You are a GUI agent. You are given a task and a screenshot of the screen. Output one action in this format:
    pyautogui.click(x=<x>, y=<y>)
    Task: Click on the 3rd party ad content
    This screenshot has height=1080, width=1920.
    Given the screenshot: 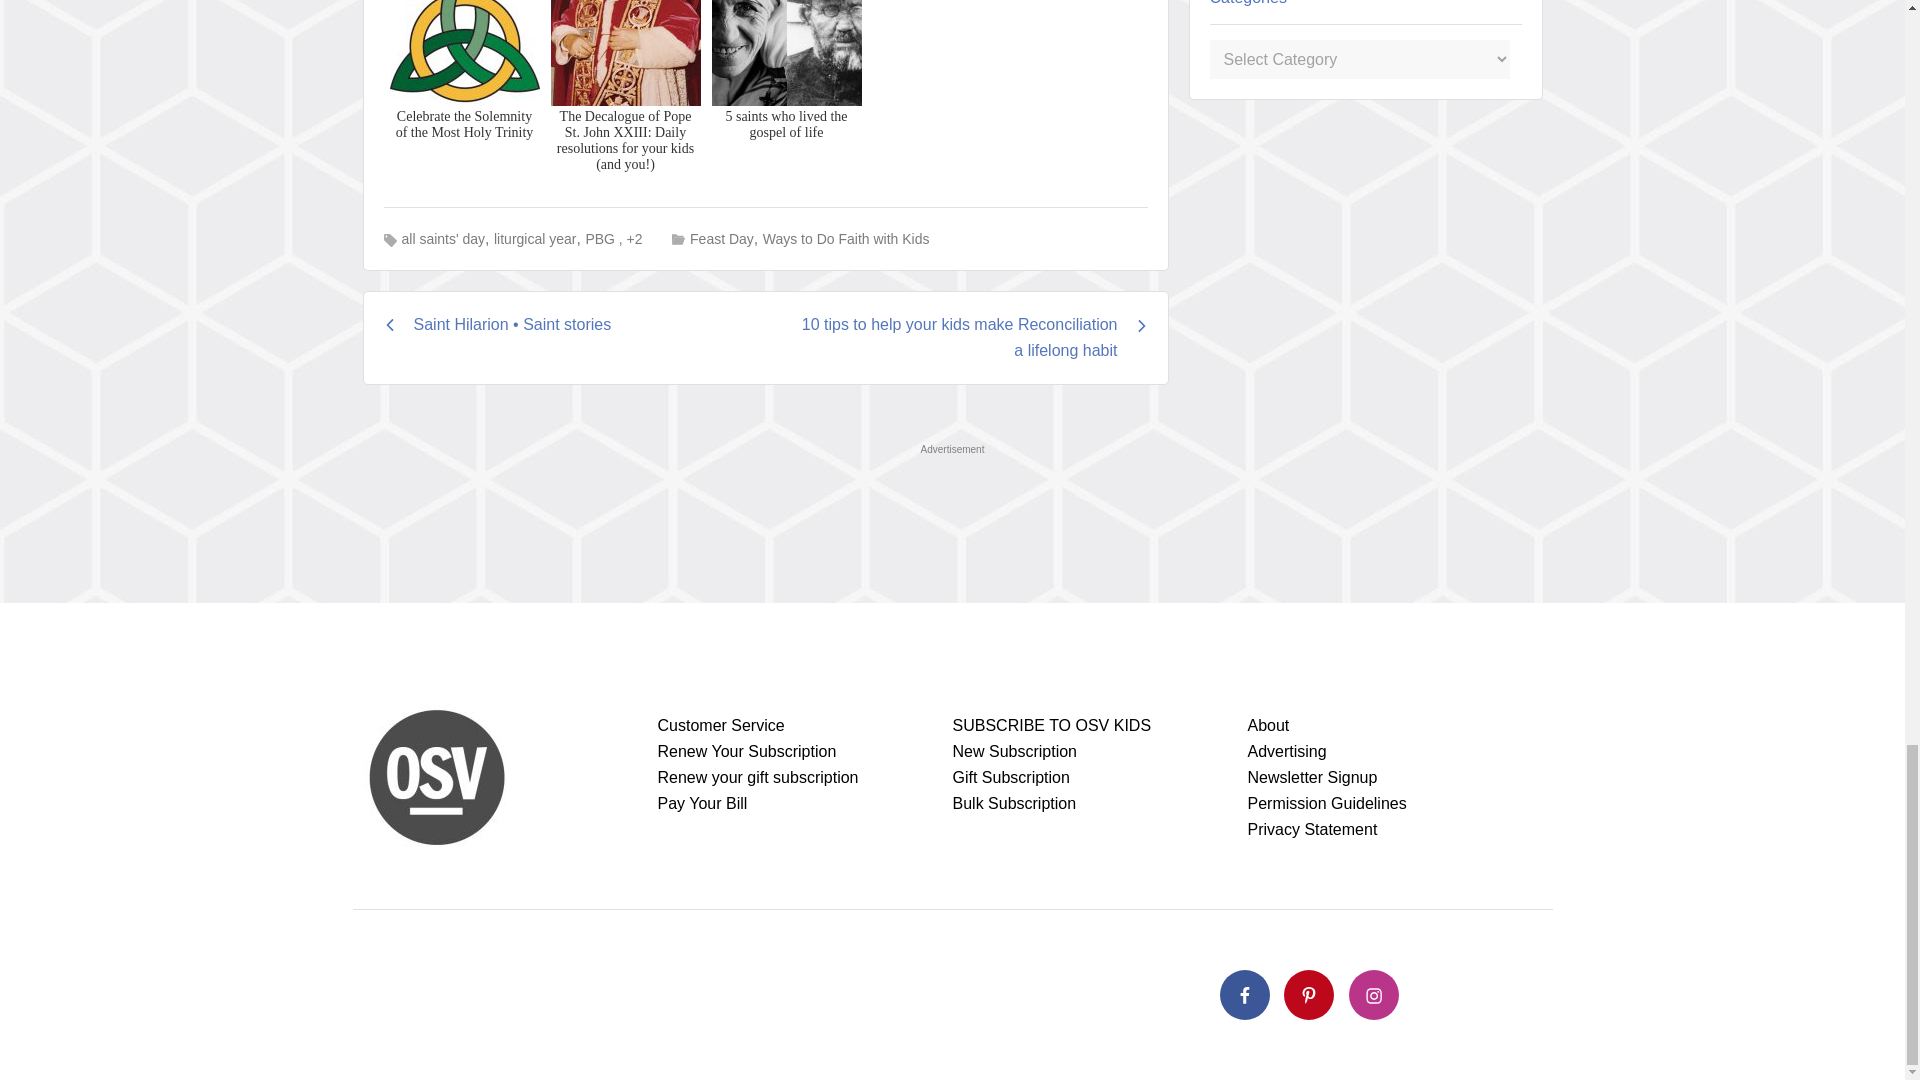 What is the action you would take?
    pyautogui.click(x=951, y=508)
    